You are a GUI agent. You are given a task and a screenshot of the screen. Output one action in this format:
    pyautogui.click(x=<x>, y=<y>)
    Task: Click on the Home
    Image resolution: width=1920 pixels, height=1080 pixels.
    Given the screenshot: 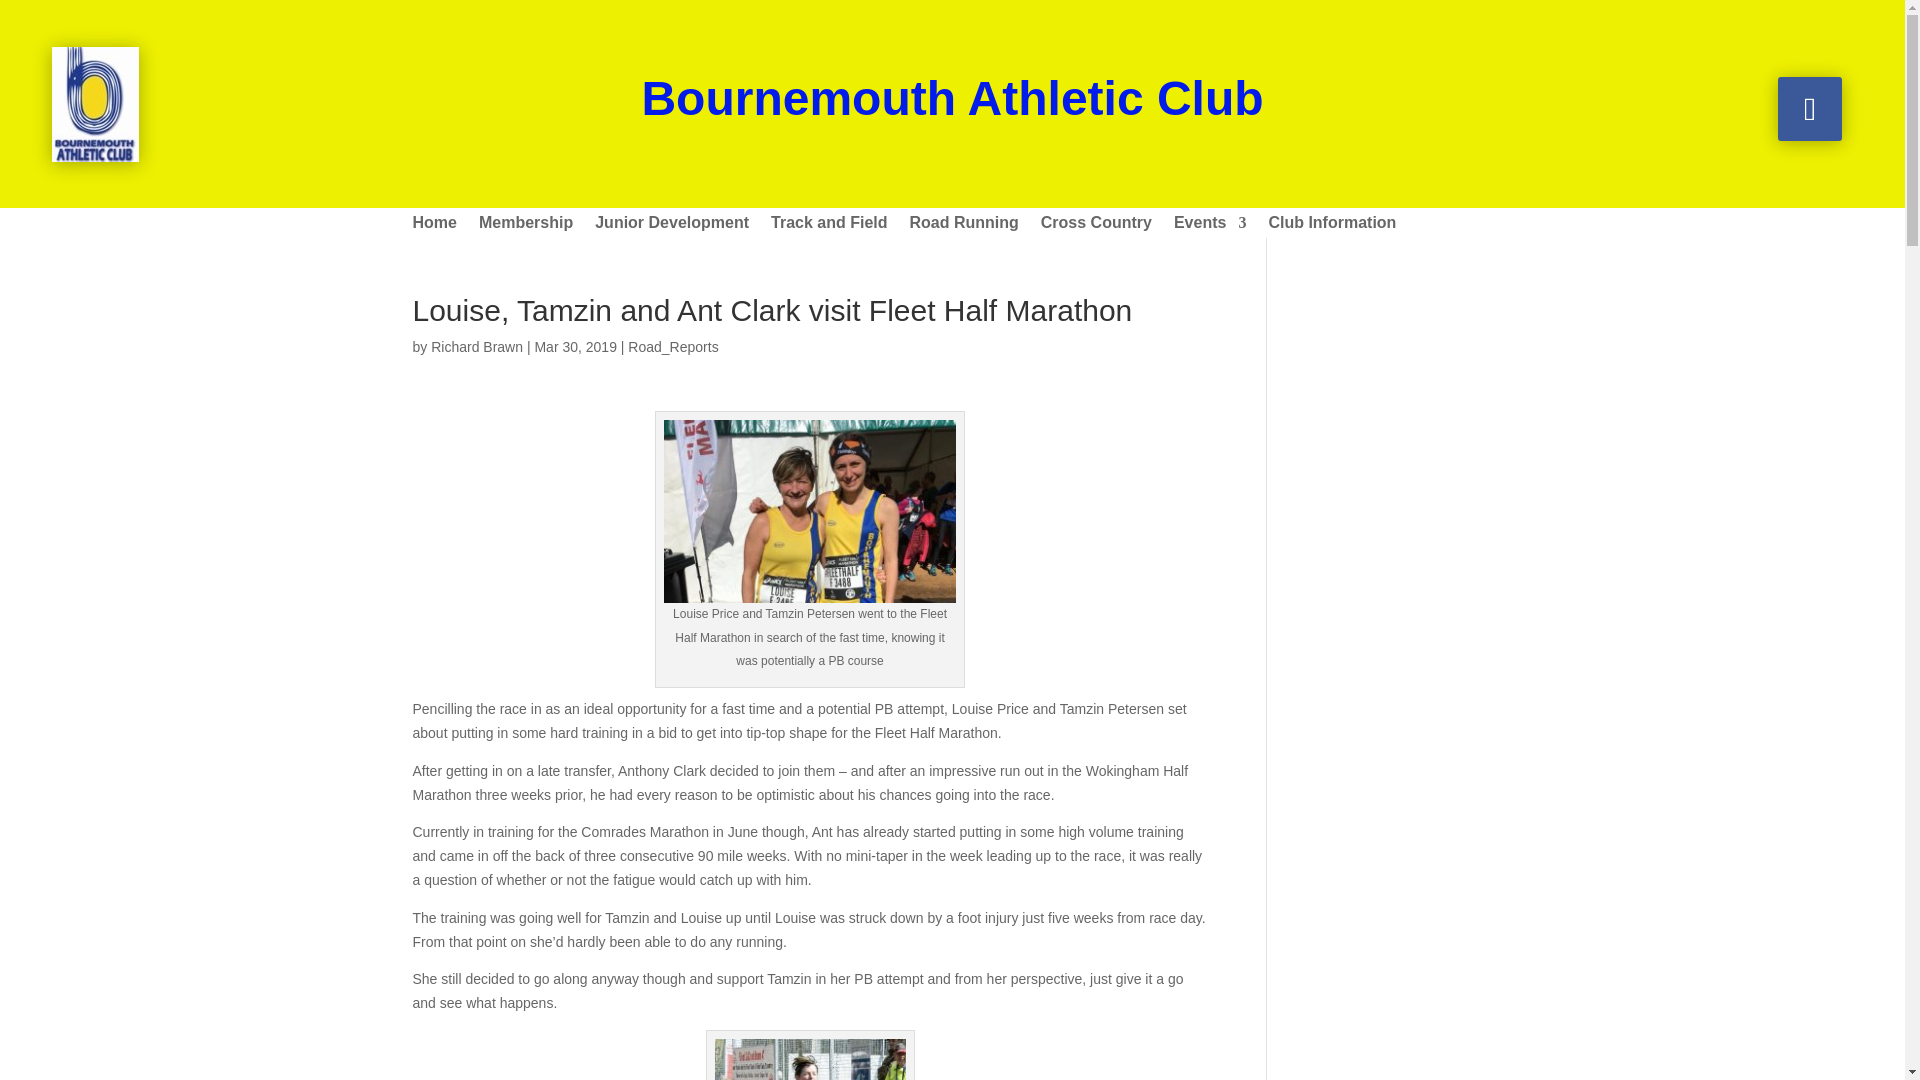 What is the action you would take?
    pyautogui.click(x=434, y=226)
    